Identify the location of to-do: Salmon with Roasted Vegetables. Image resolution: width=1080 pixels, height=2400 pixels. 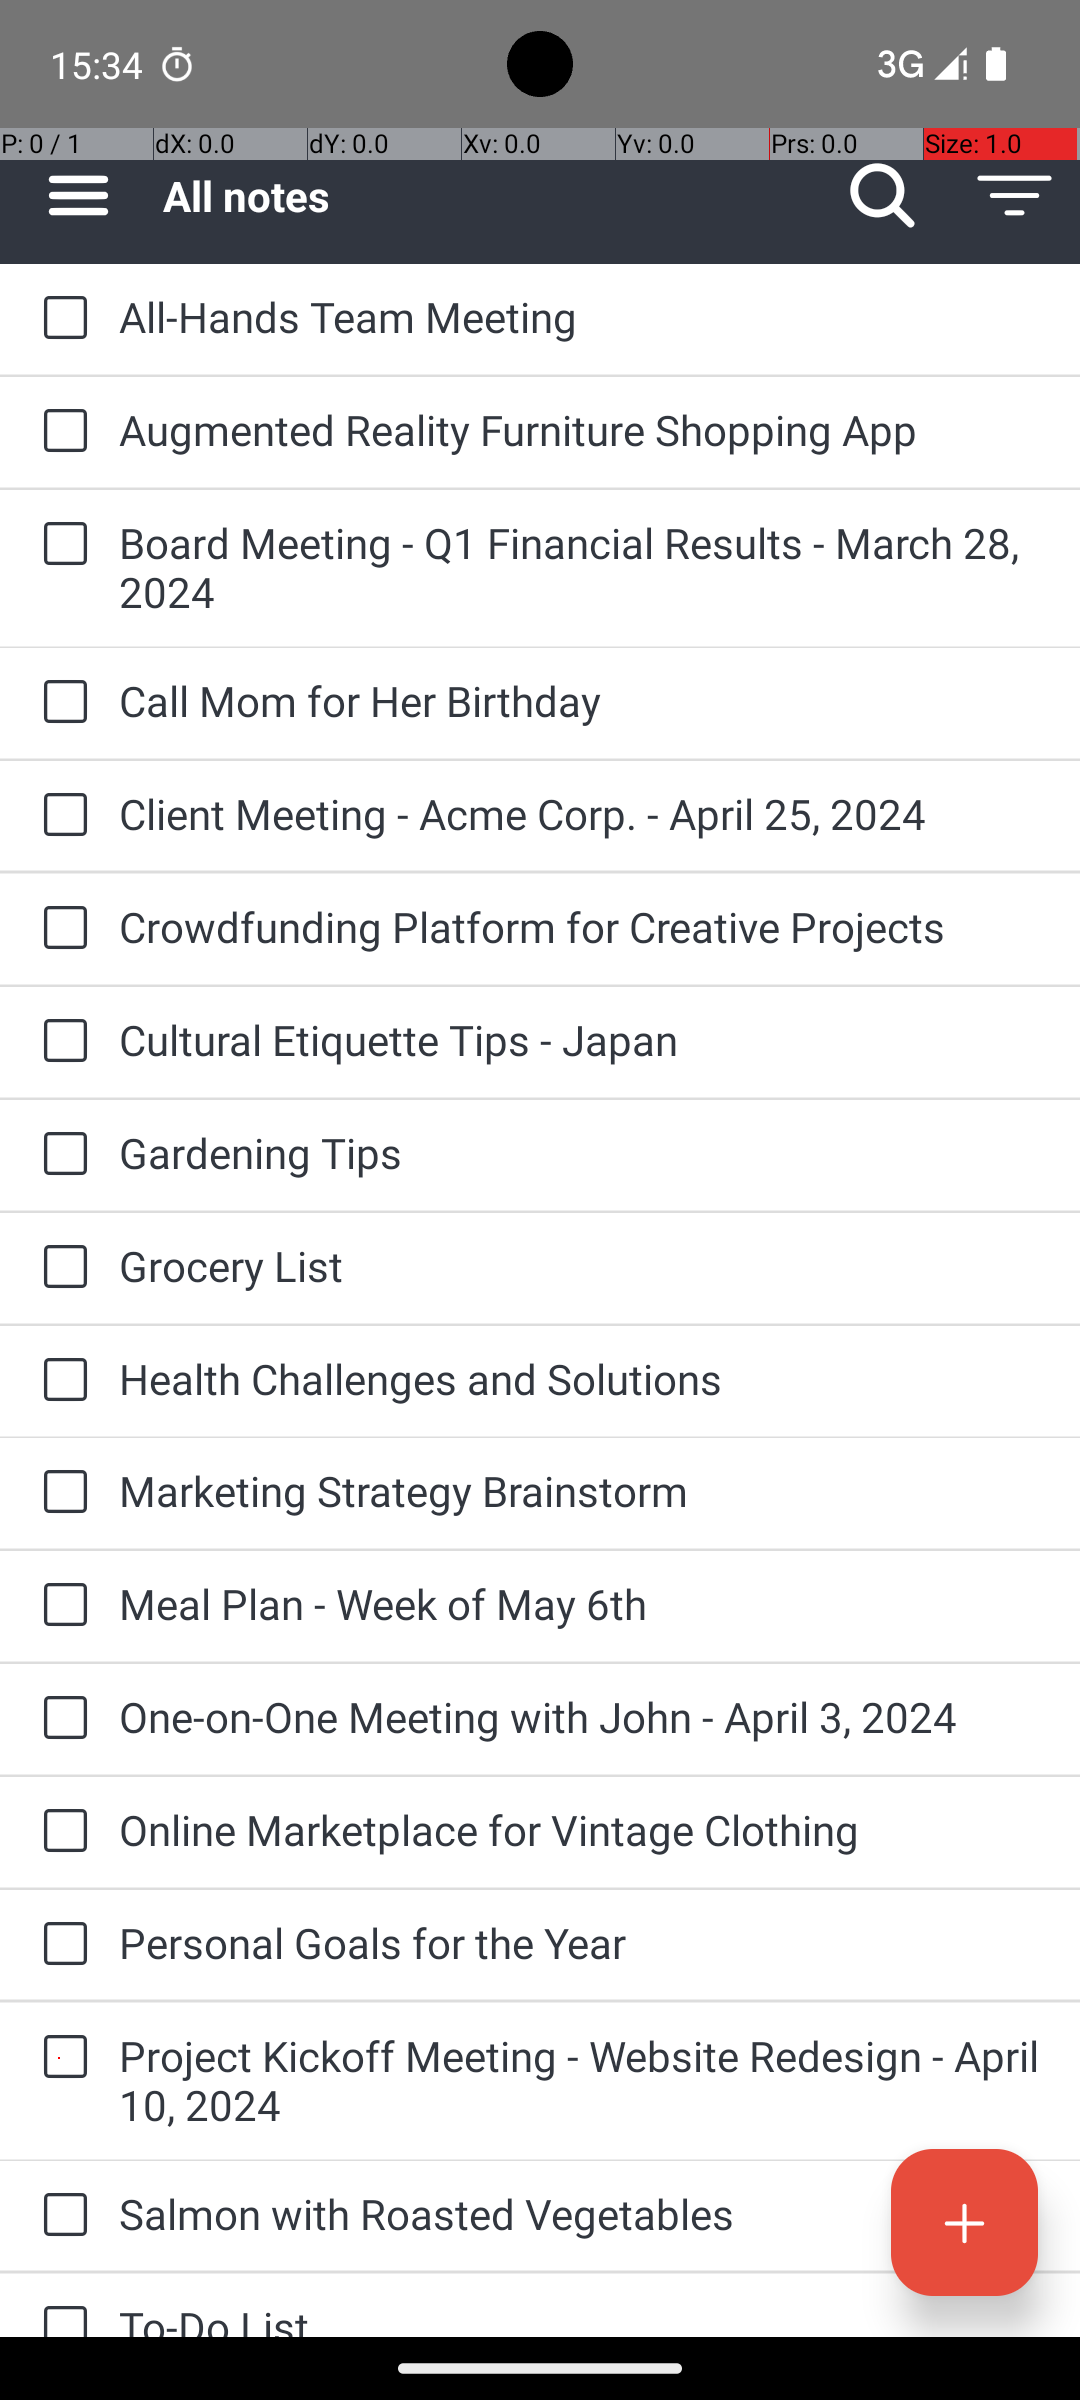
(60, 2216).